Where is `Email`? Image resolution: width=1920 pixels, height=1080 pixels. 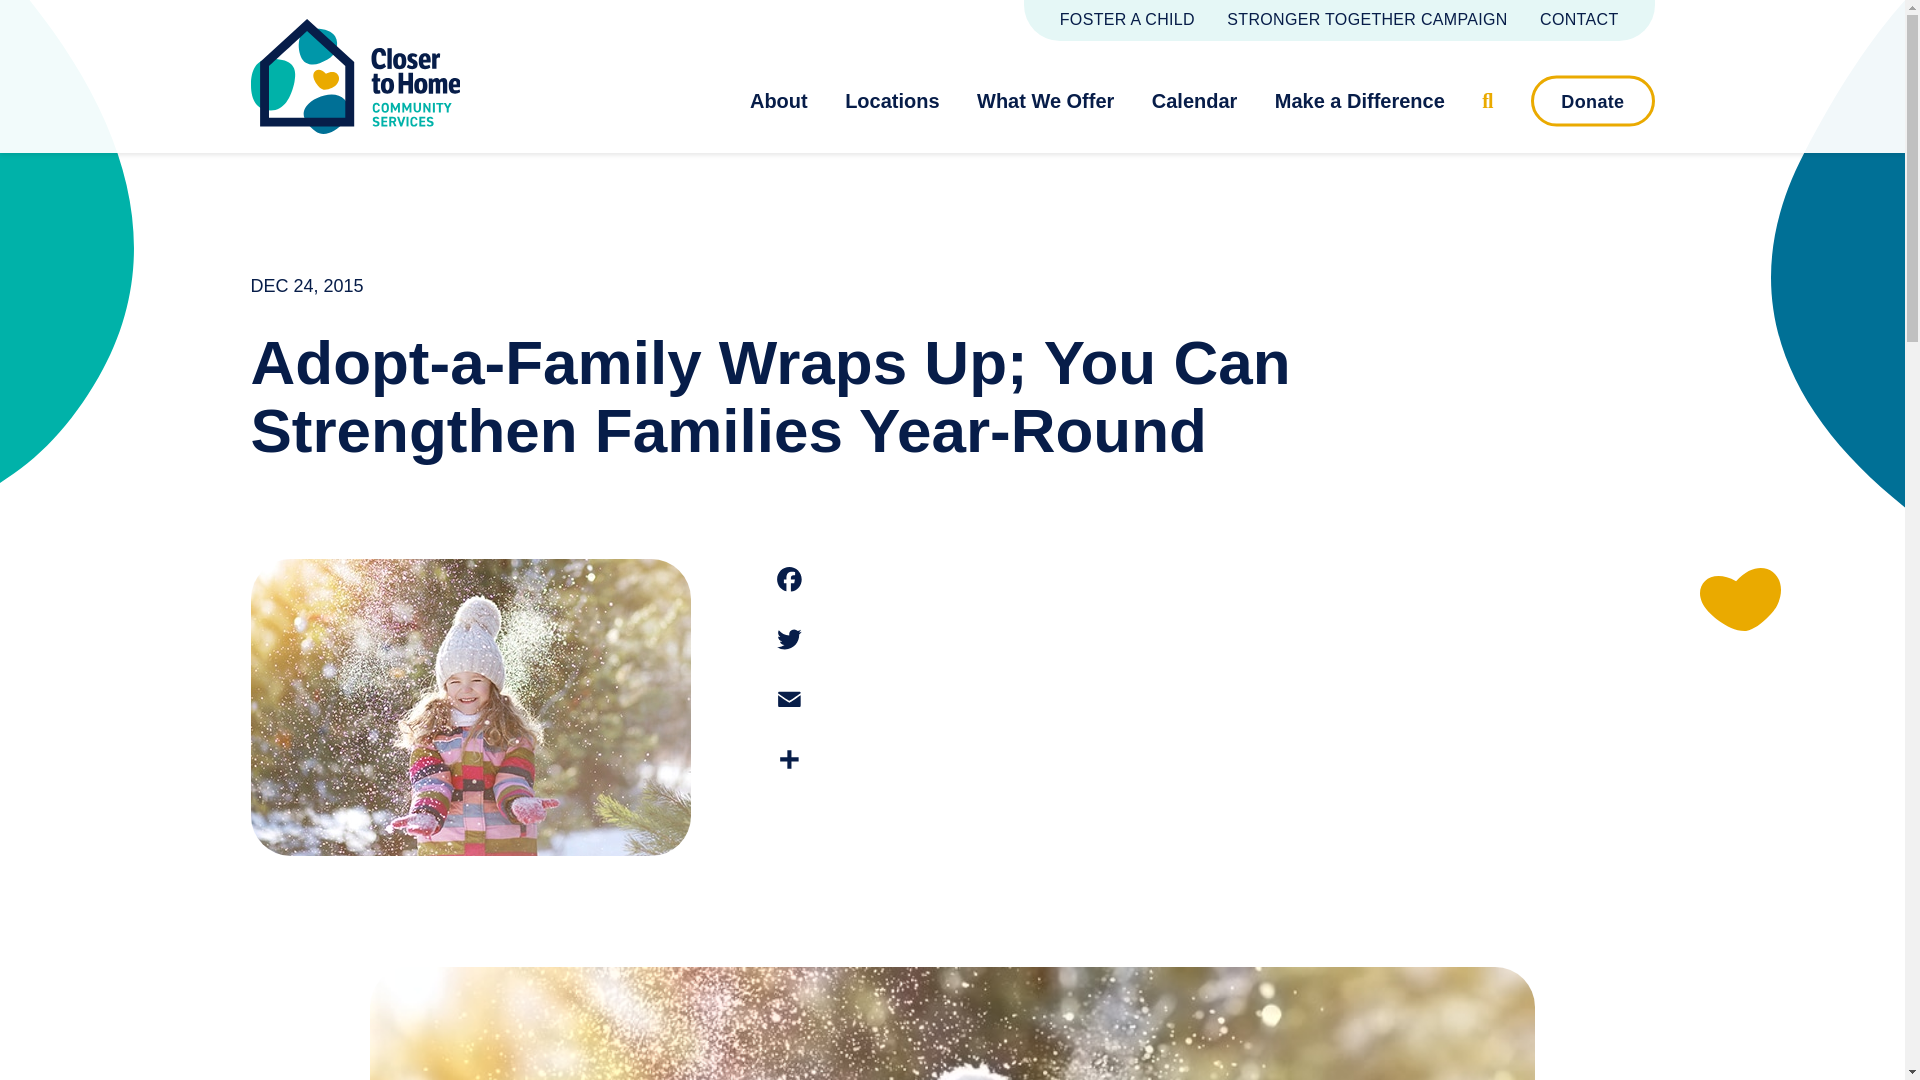
Email is located at coordinates (790, 700).